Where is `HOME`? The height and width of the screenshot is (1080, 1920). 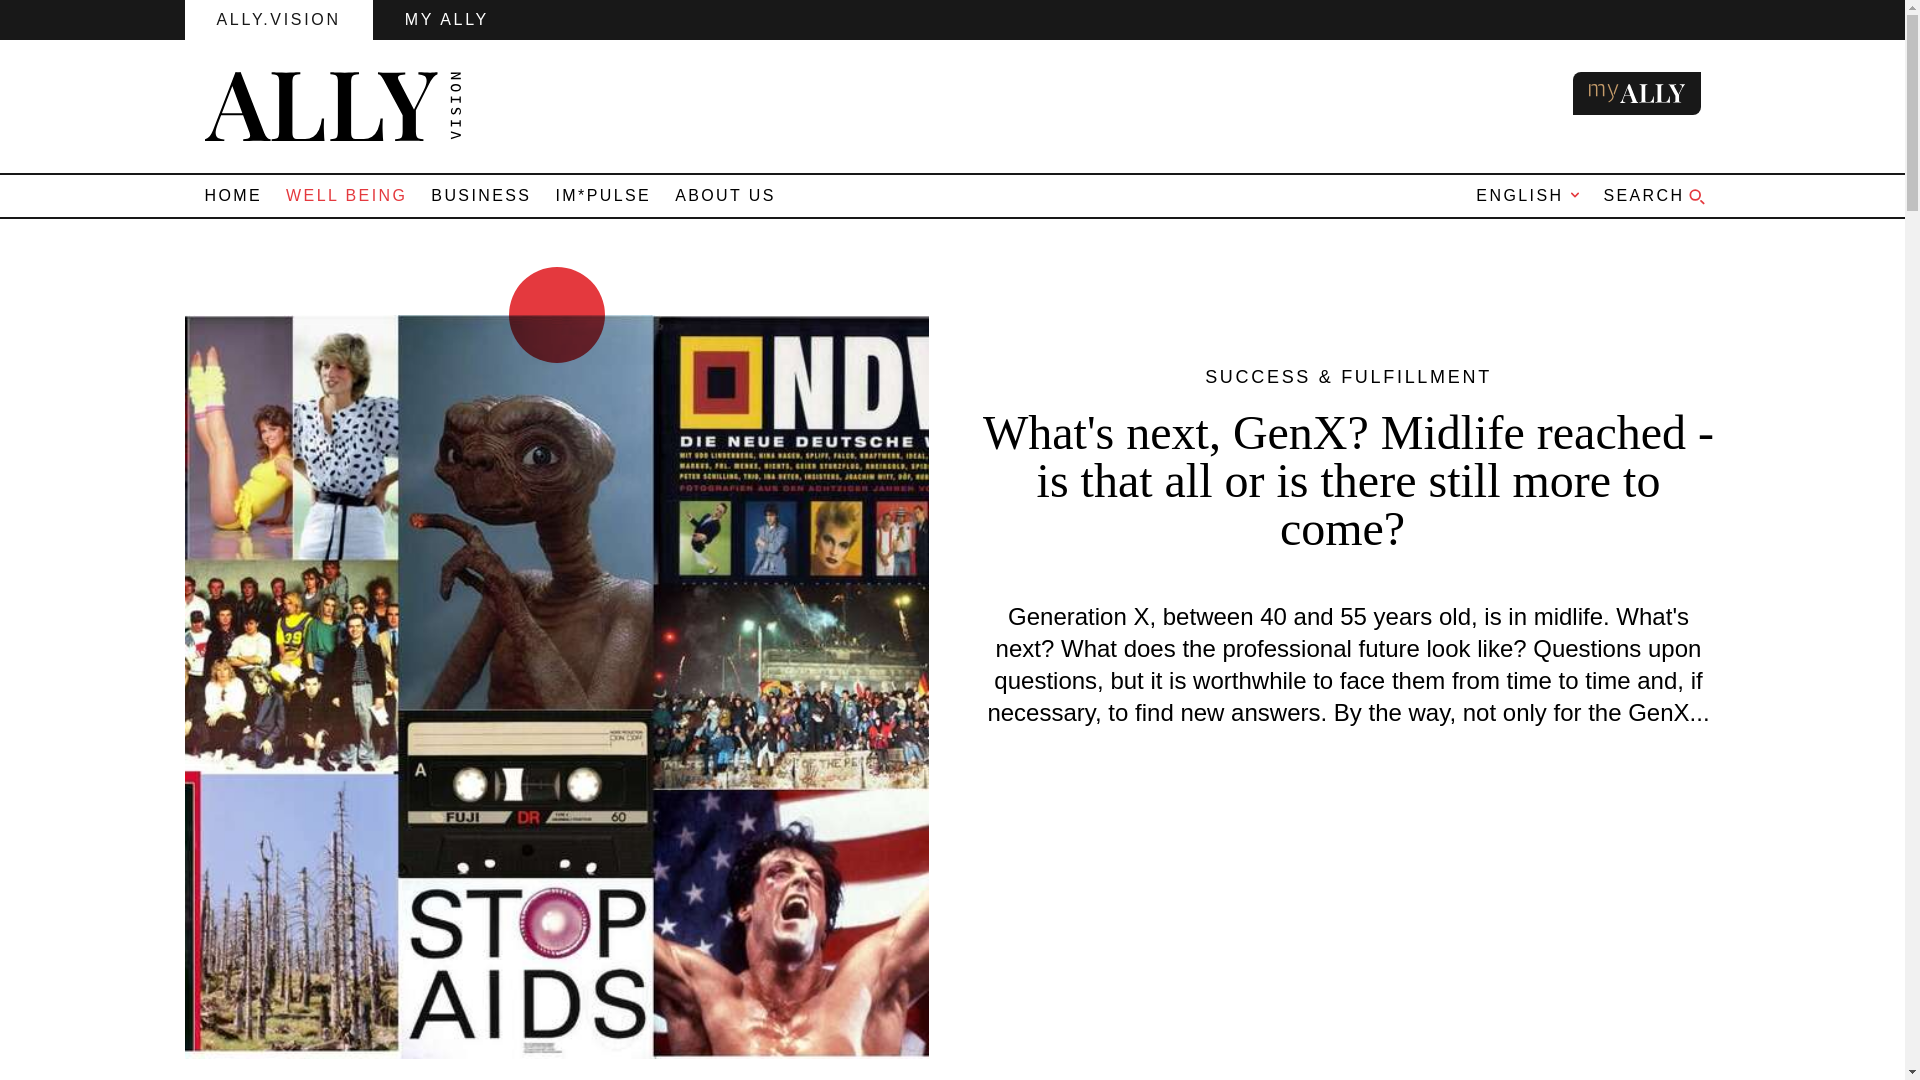
HOME is located at coordinates (233, 196).